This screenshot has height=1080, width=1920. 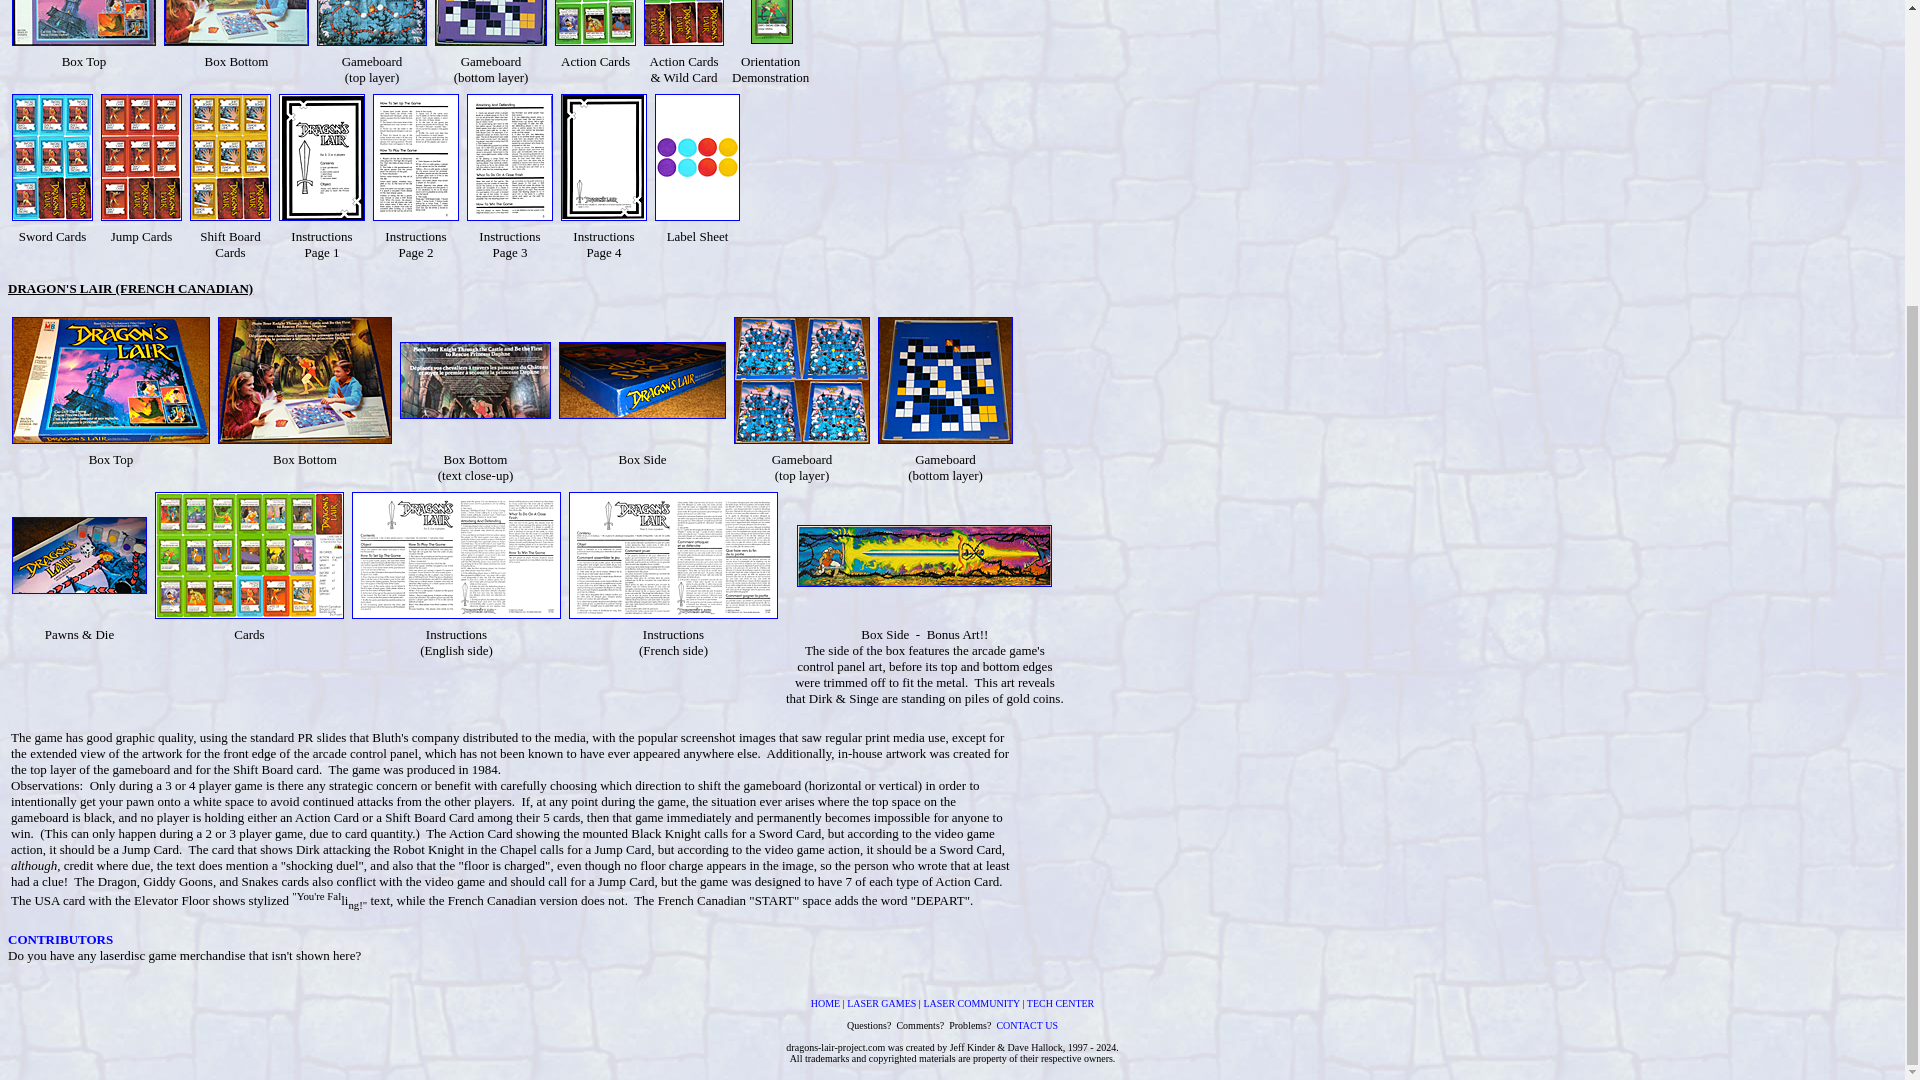 What do you see at coordinates (1026, 1025) in the screenshot?
I see `CONTACT US` at bounding box center [1026, 1025].